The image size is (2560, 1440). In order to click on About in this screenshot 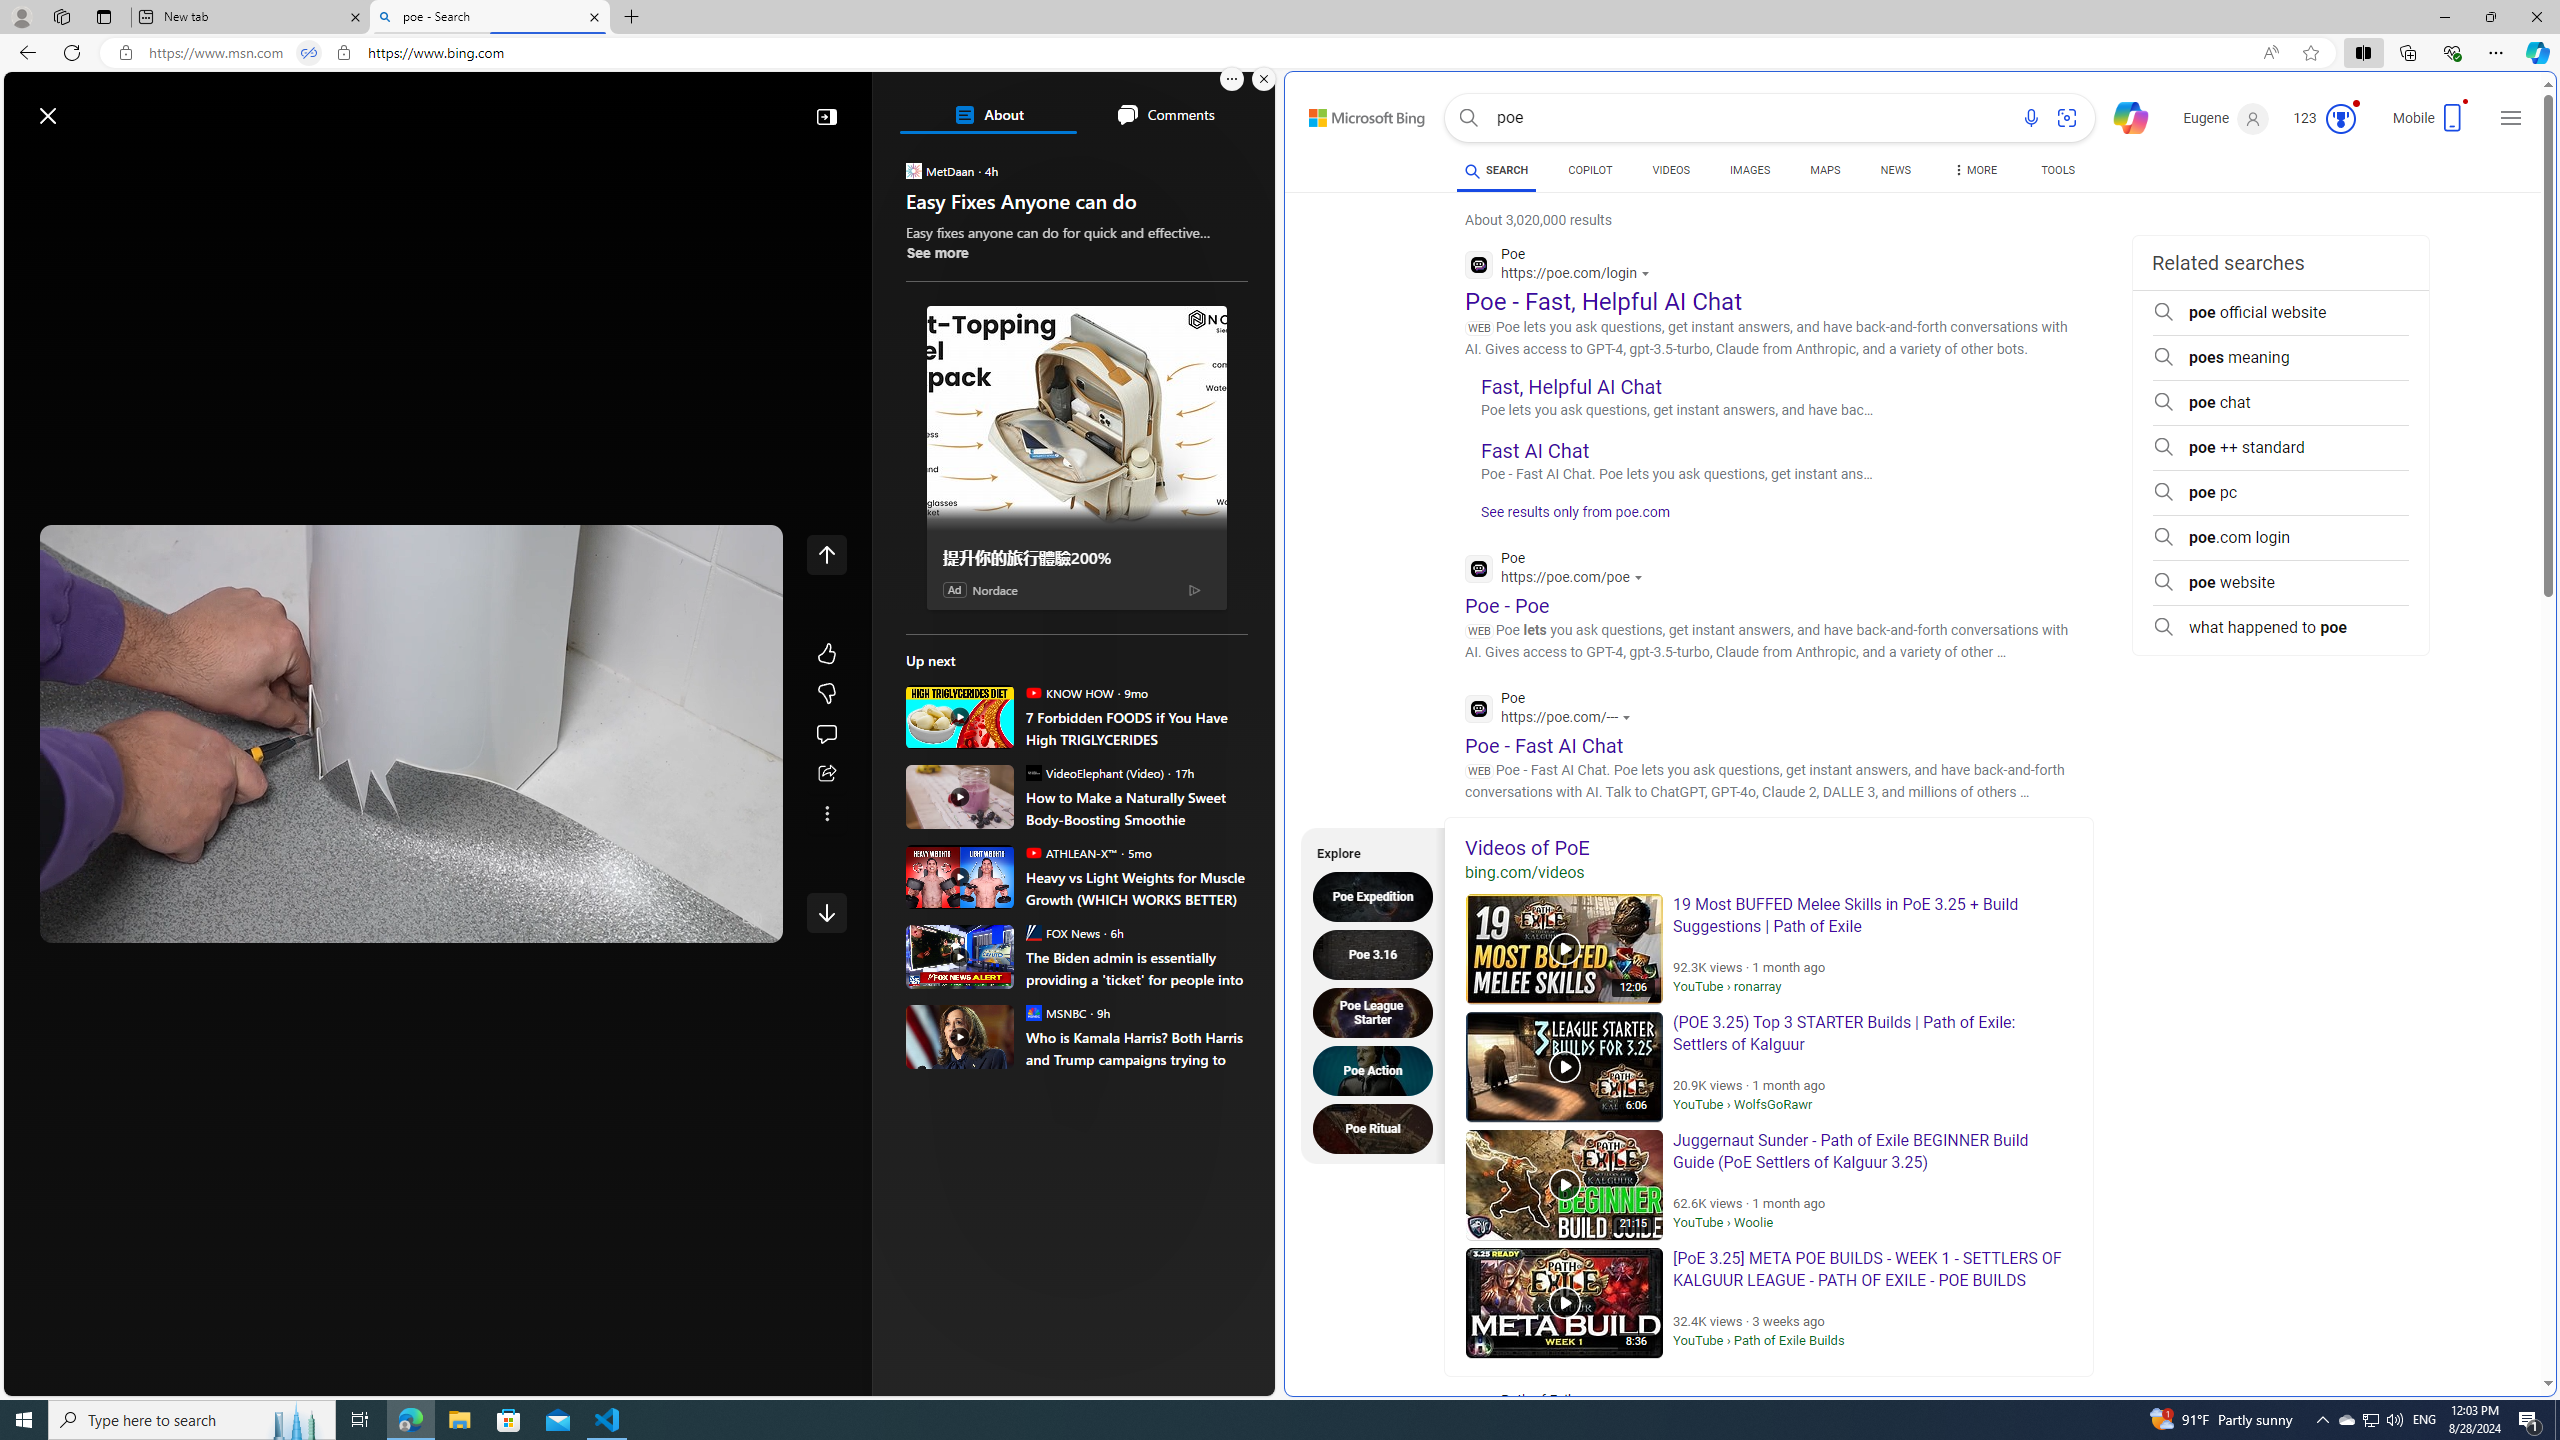, I will do `click(988, 114)`.